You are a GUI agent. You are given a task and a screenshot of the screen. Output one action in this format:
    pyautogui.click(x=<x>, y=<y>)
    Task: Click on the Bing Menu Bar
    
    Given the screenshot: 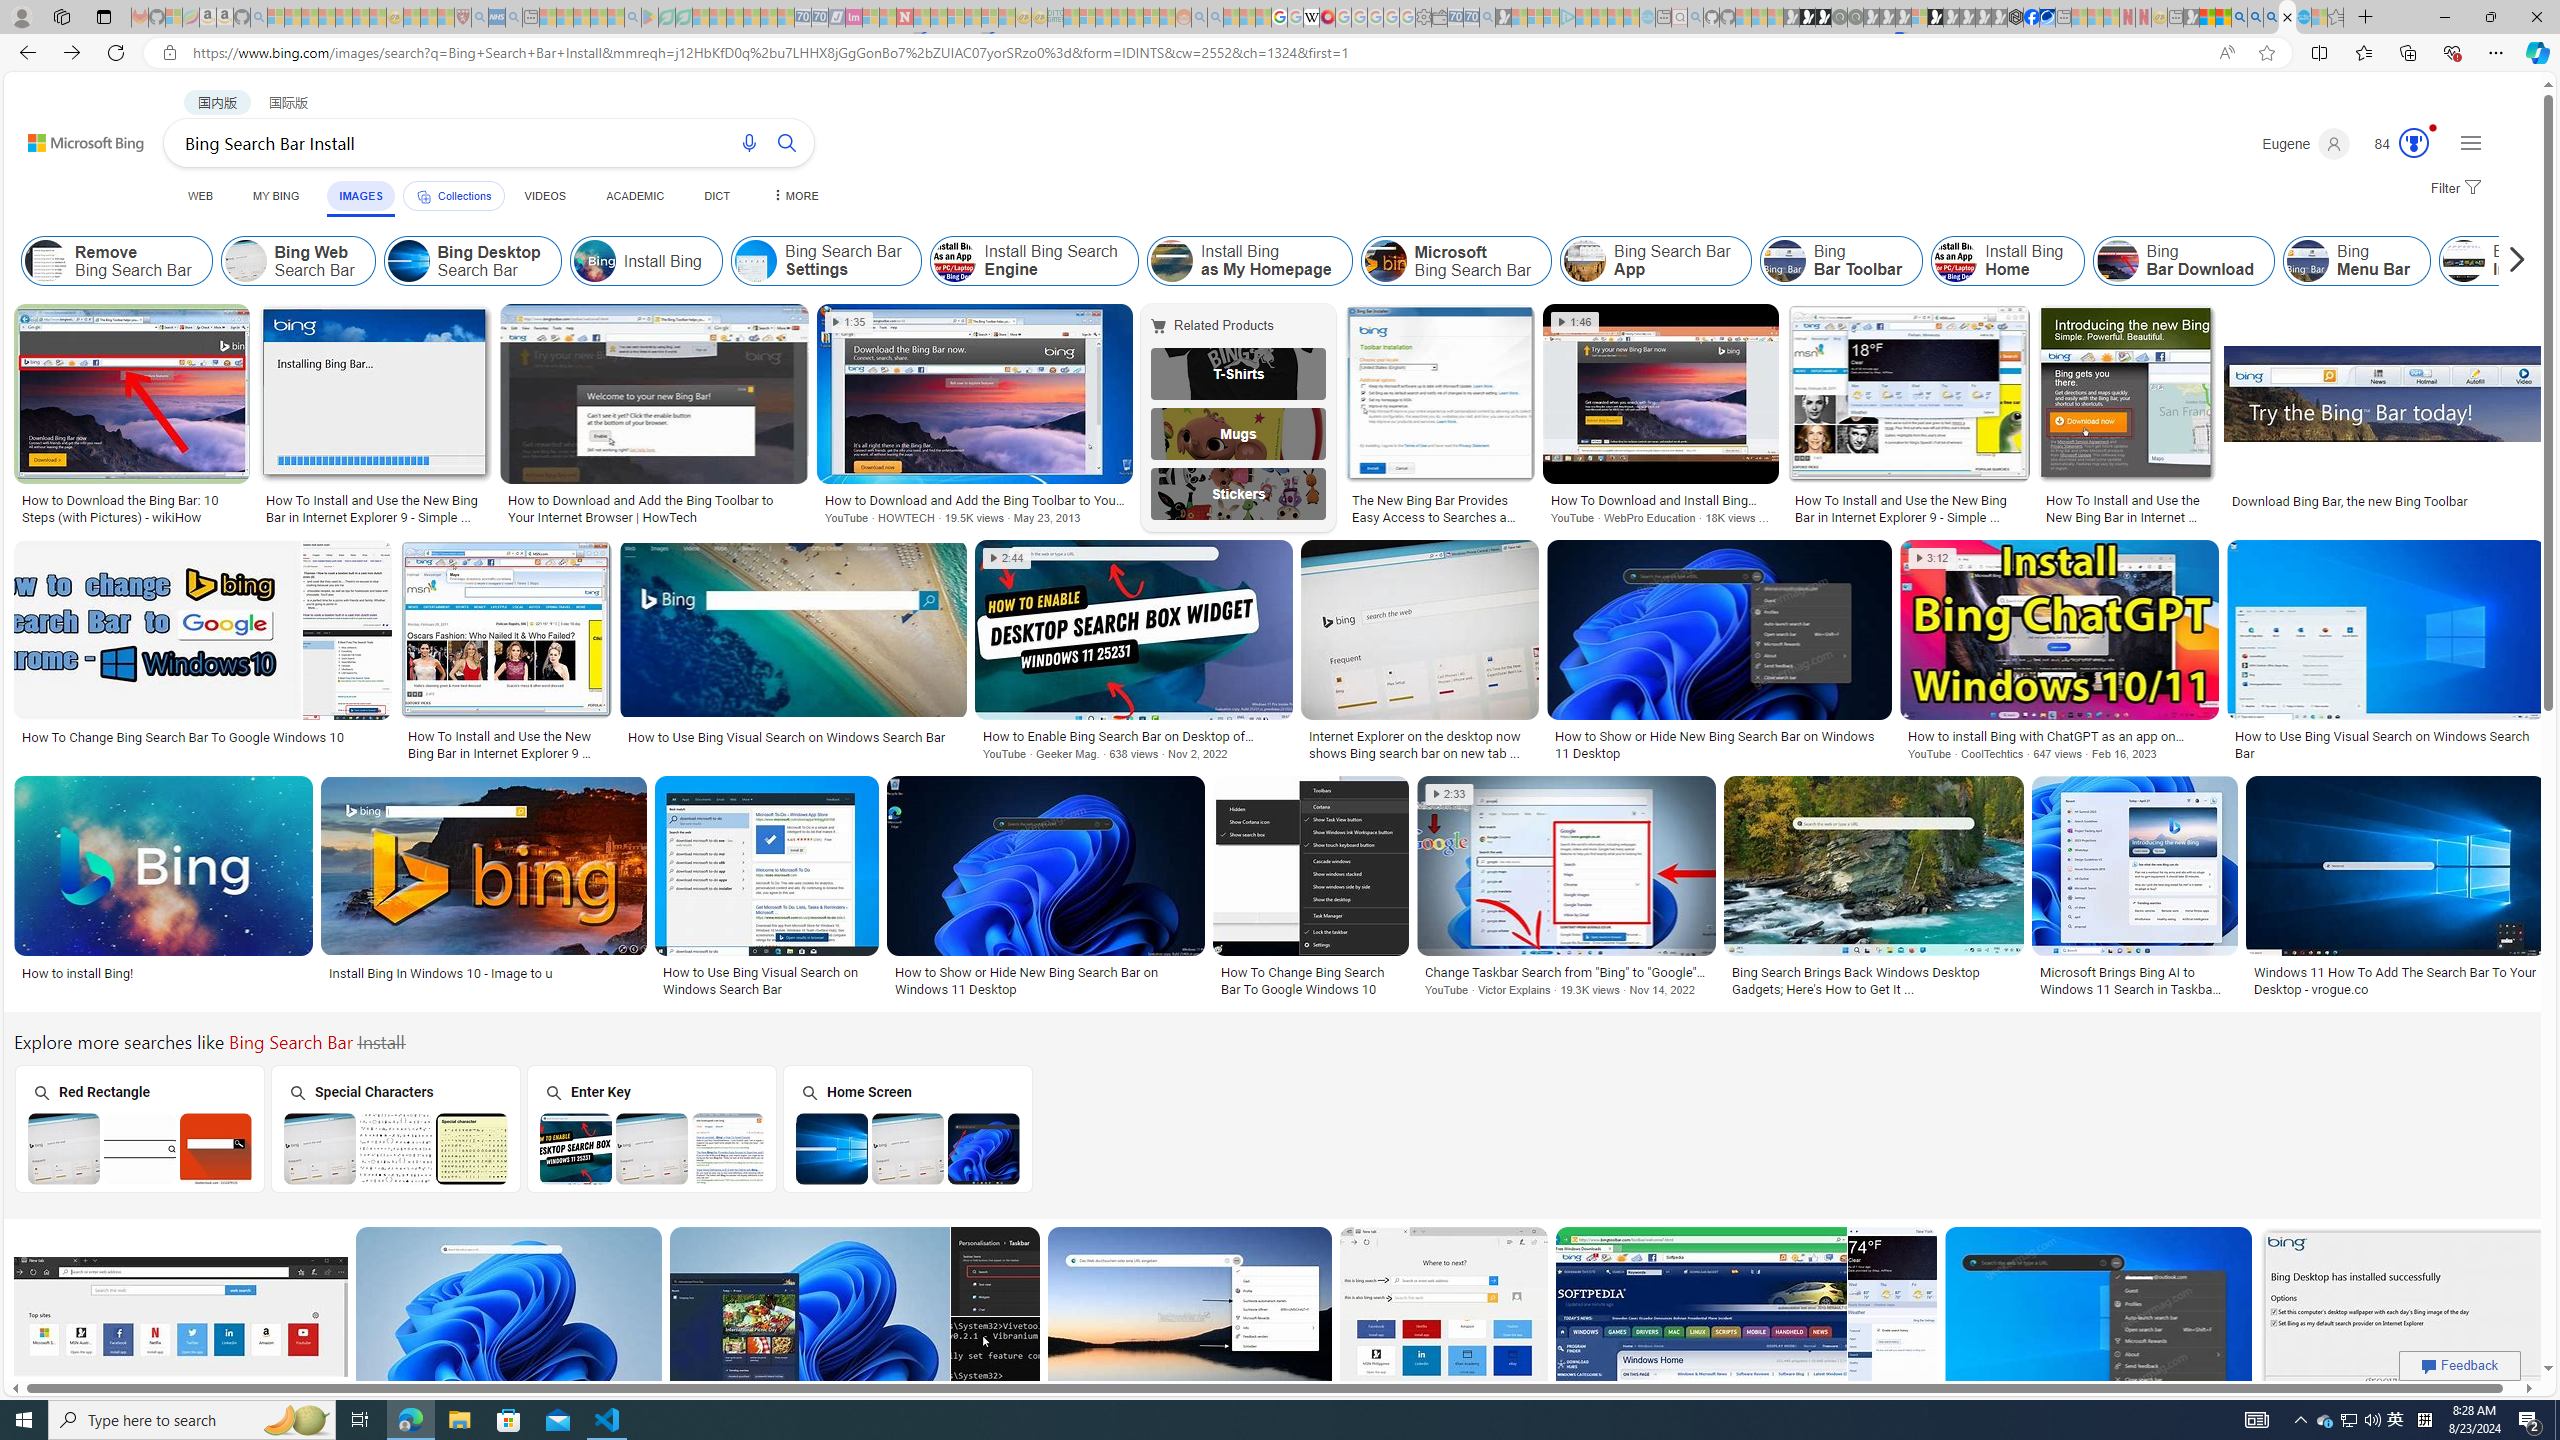 What is the action you would take?
    pyautogui.click(x=2356, y=261)
    